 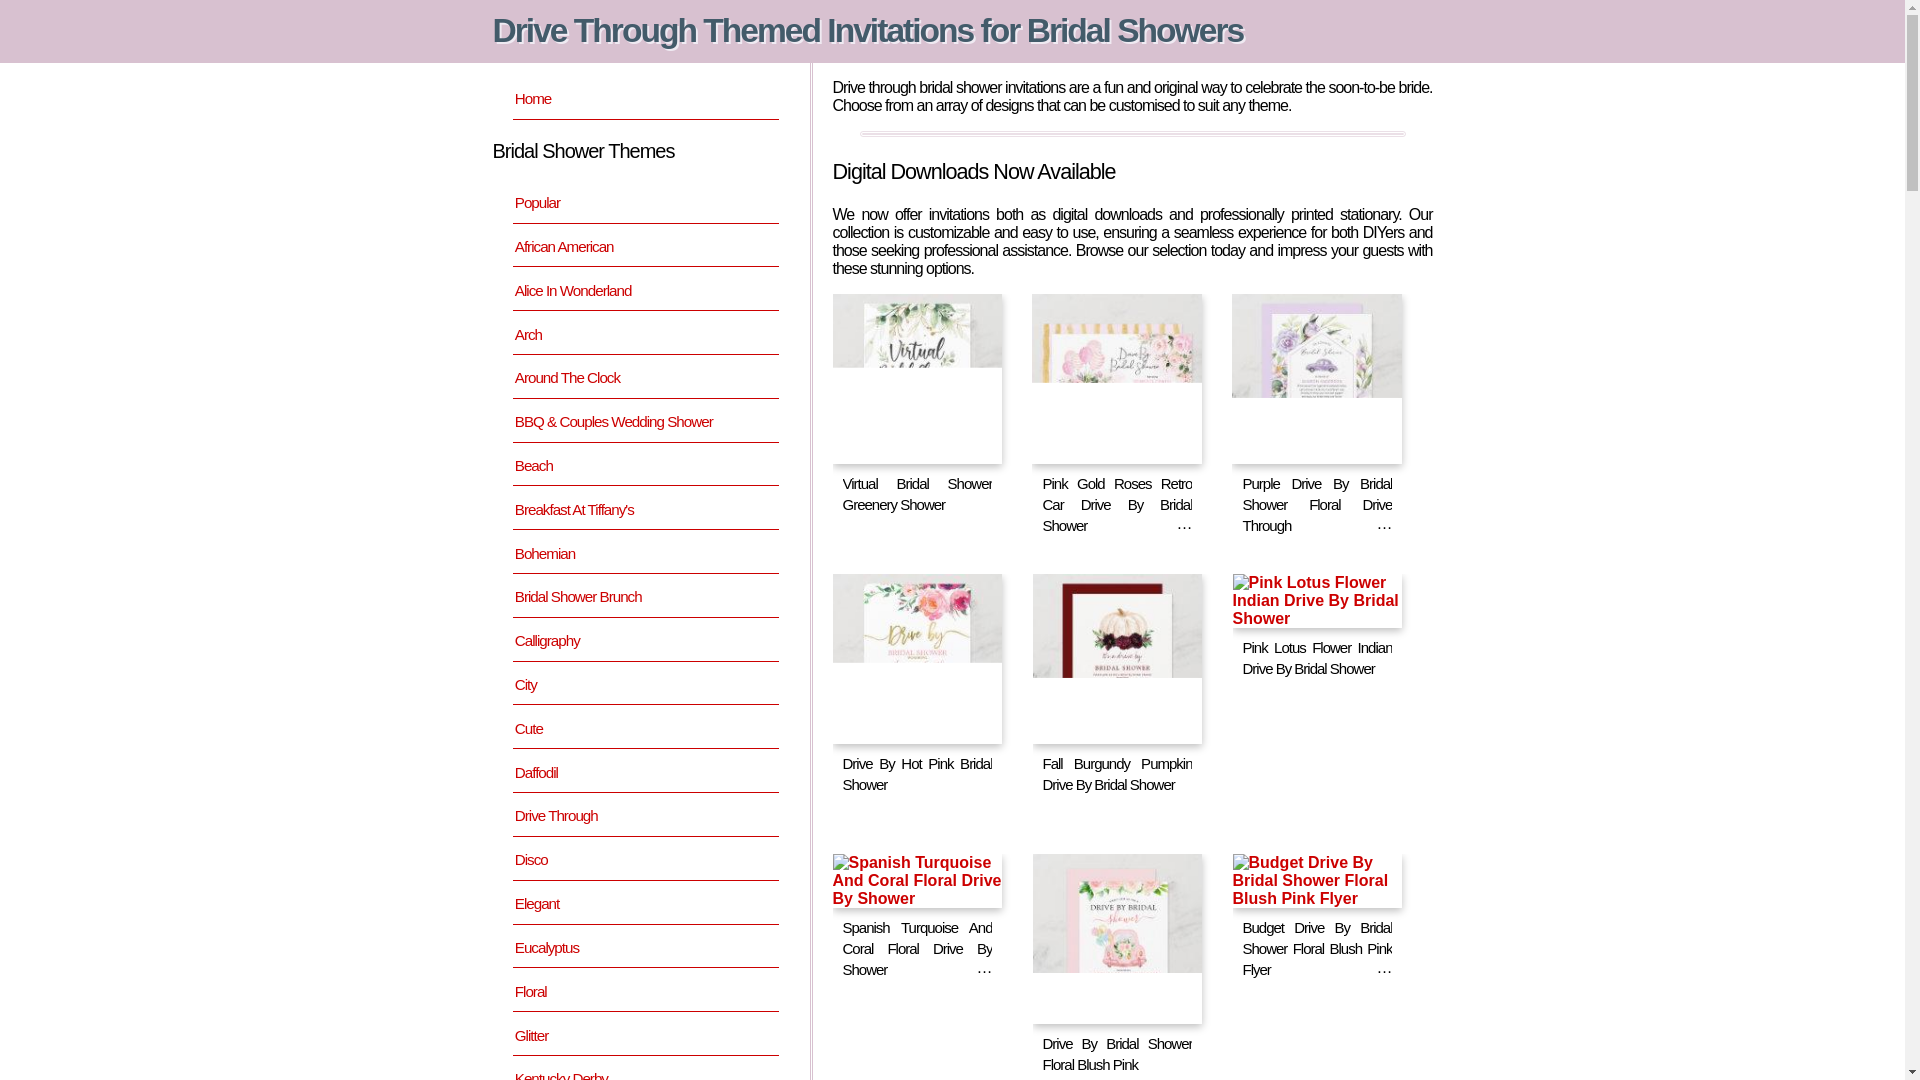 What do you see at coordinates (644, 290) in the screenshot?
I see `Alice In Wonderland` at bounding box center [644, 290].